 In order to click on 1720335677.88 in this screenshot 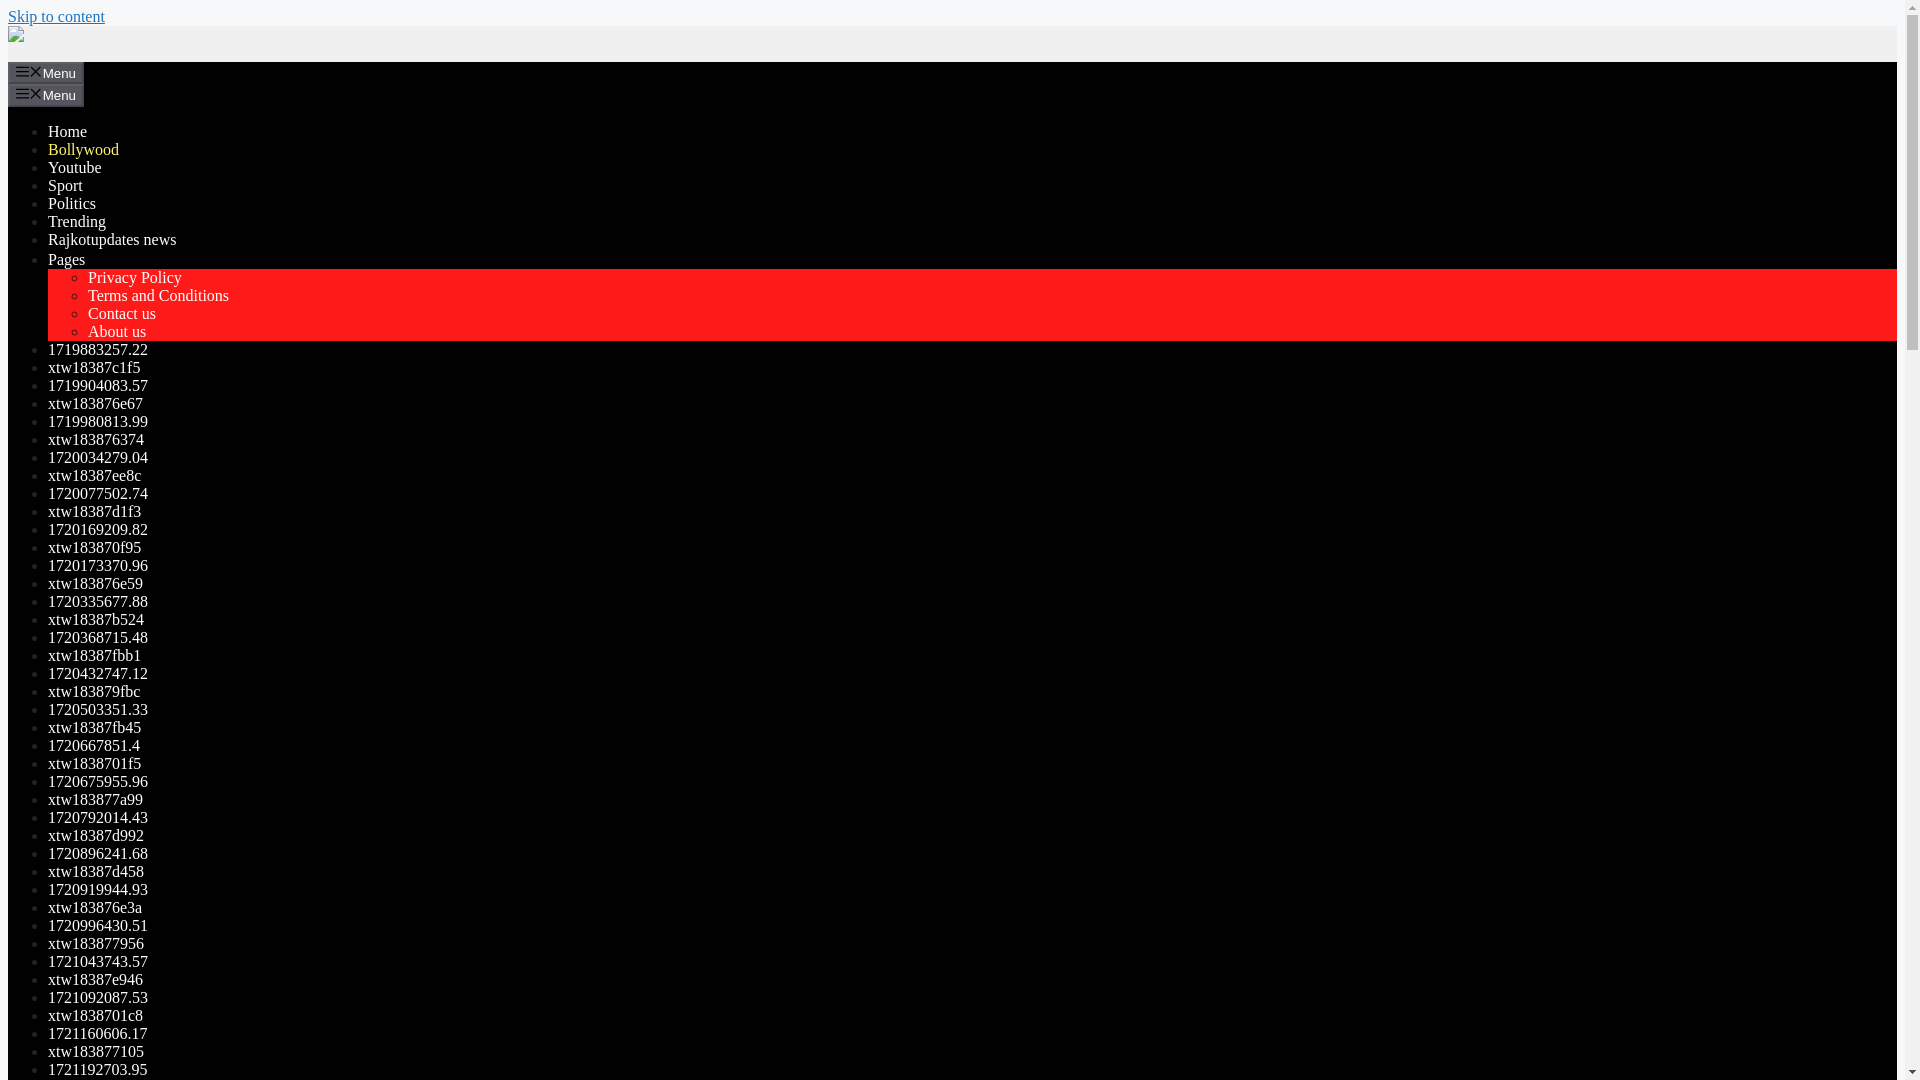, I will do `click(98, 601)`.